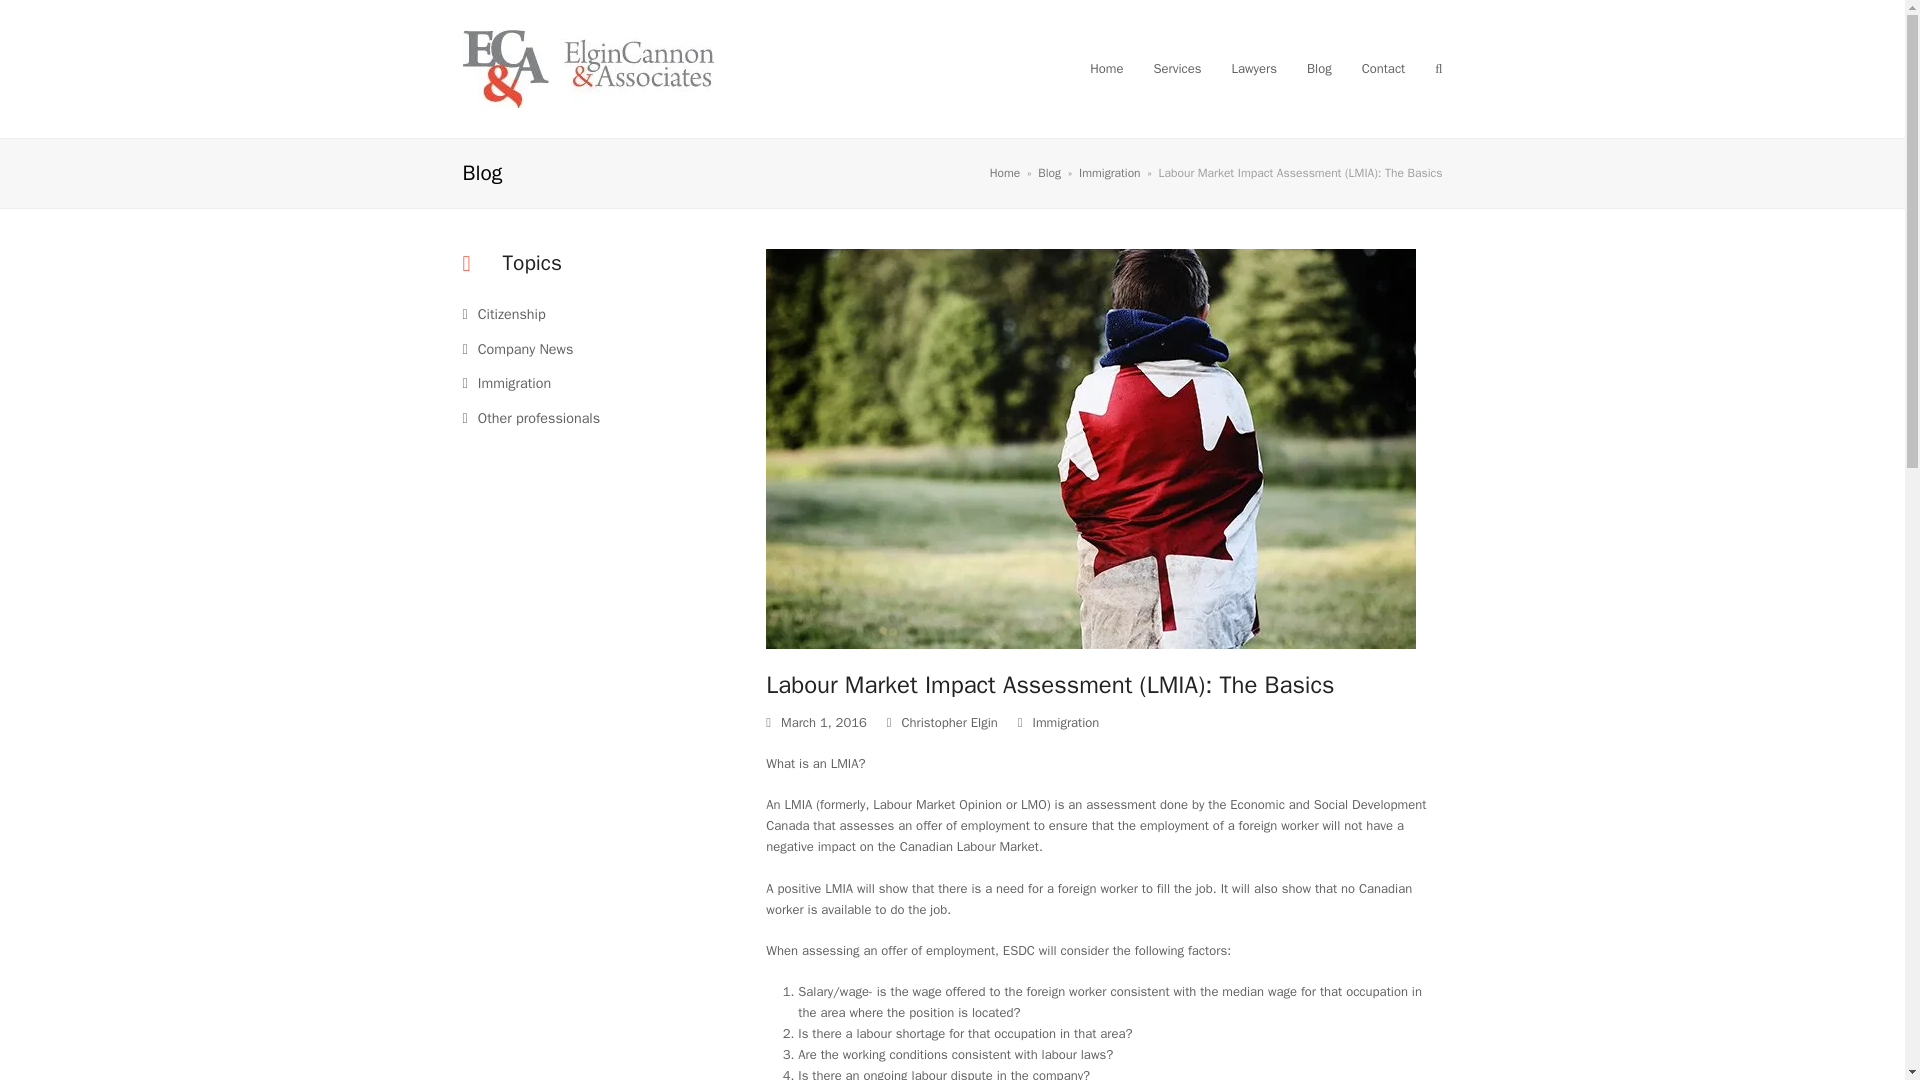 The width and height of the screenshot is (1920, 1080). Describe the element at coordinates (1106, 68) in the screenshot. I see `Home` at that location.